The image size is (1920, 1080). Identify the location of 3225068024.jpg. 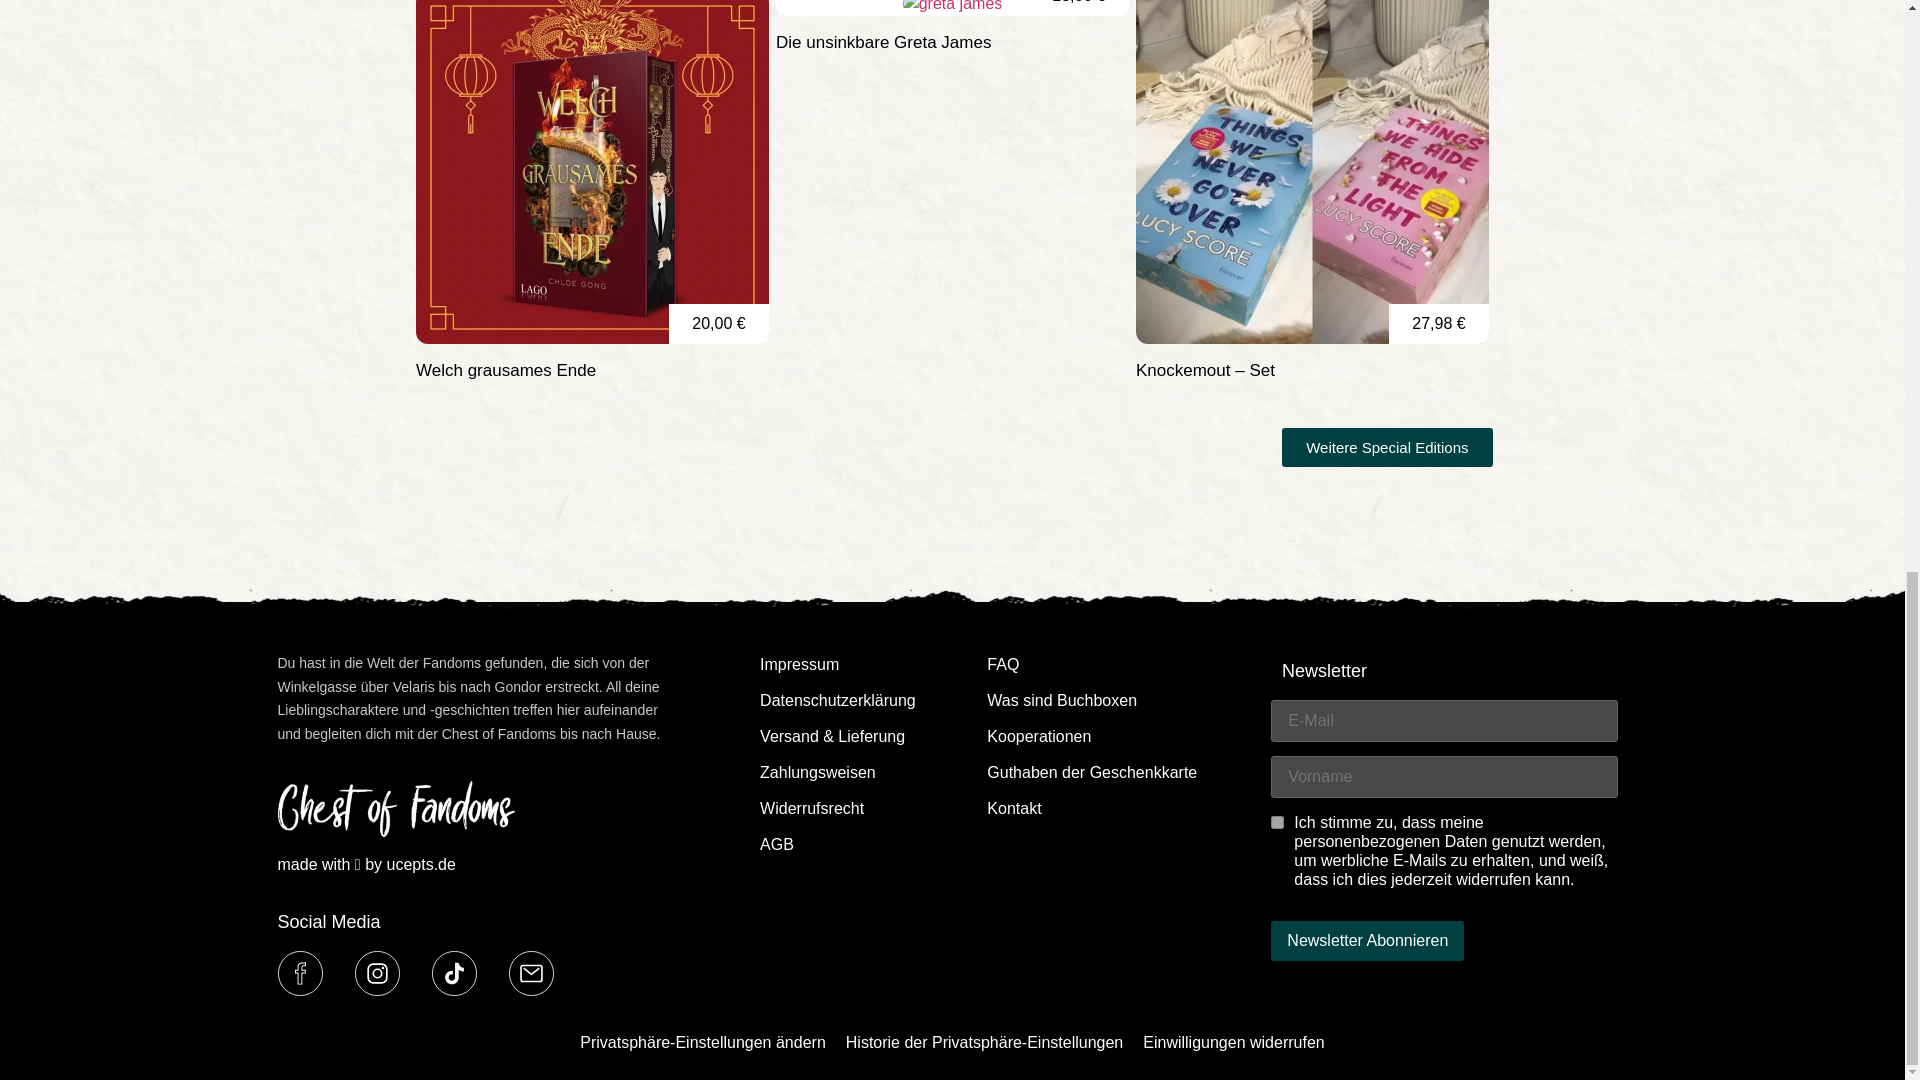
(592, 172).